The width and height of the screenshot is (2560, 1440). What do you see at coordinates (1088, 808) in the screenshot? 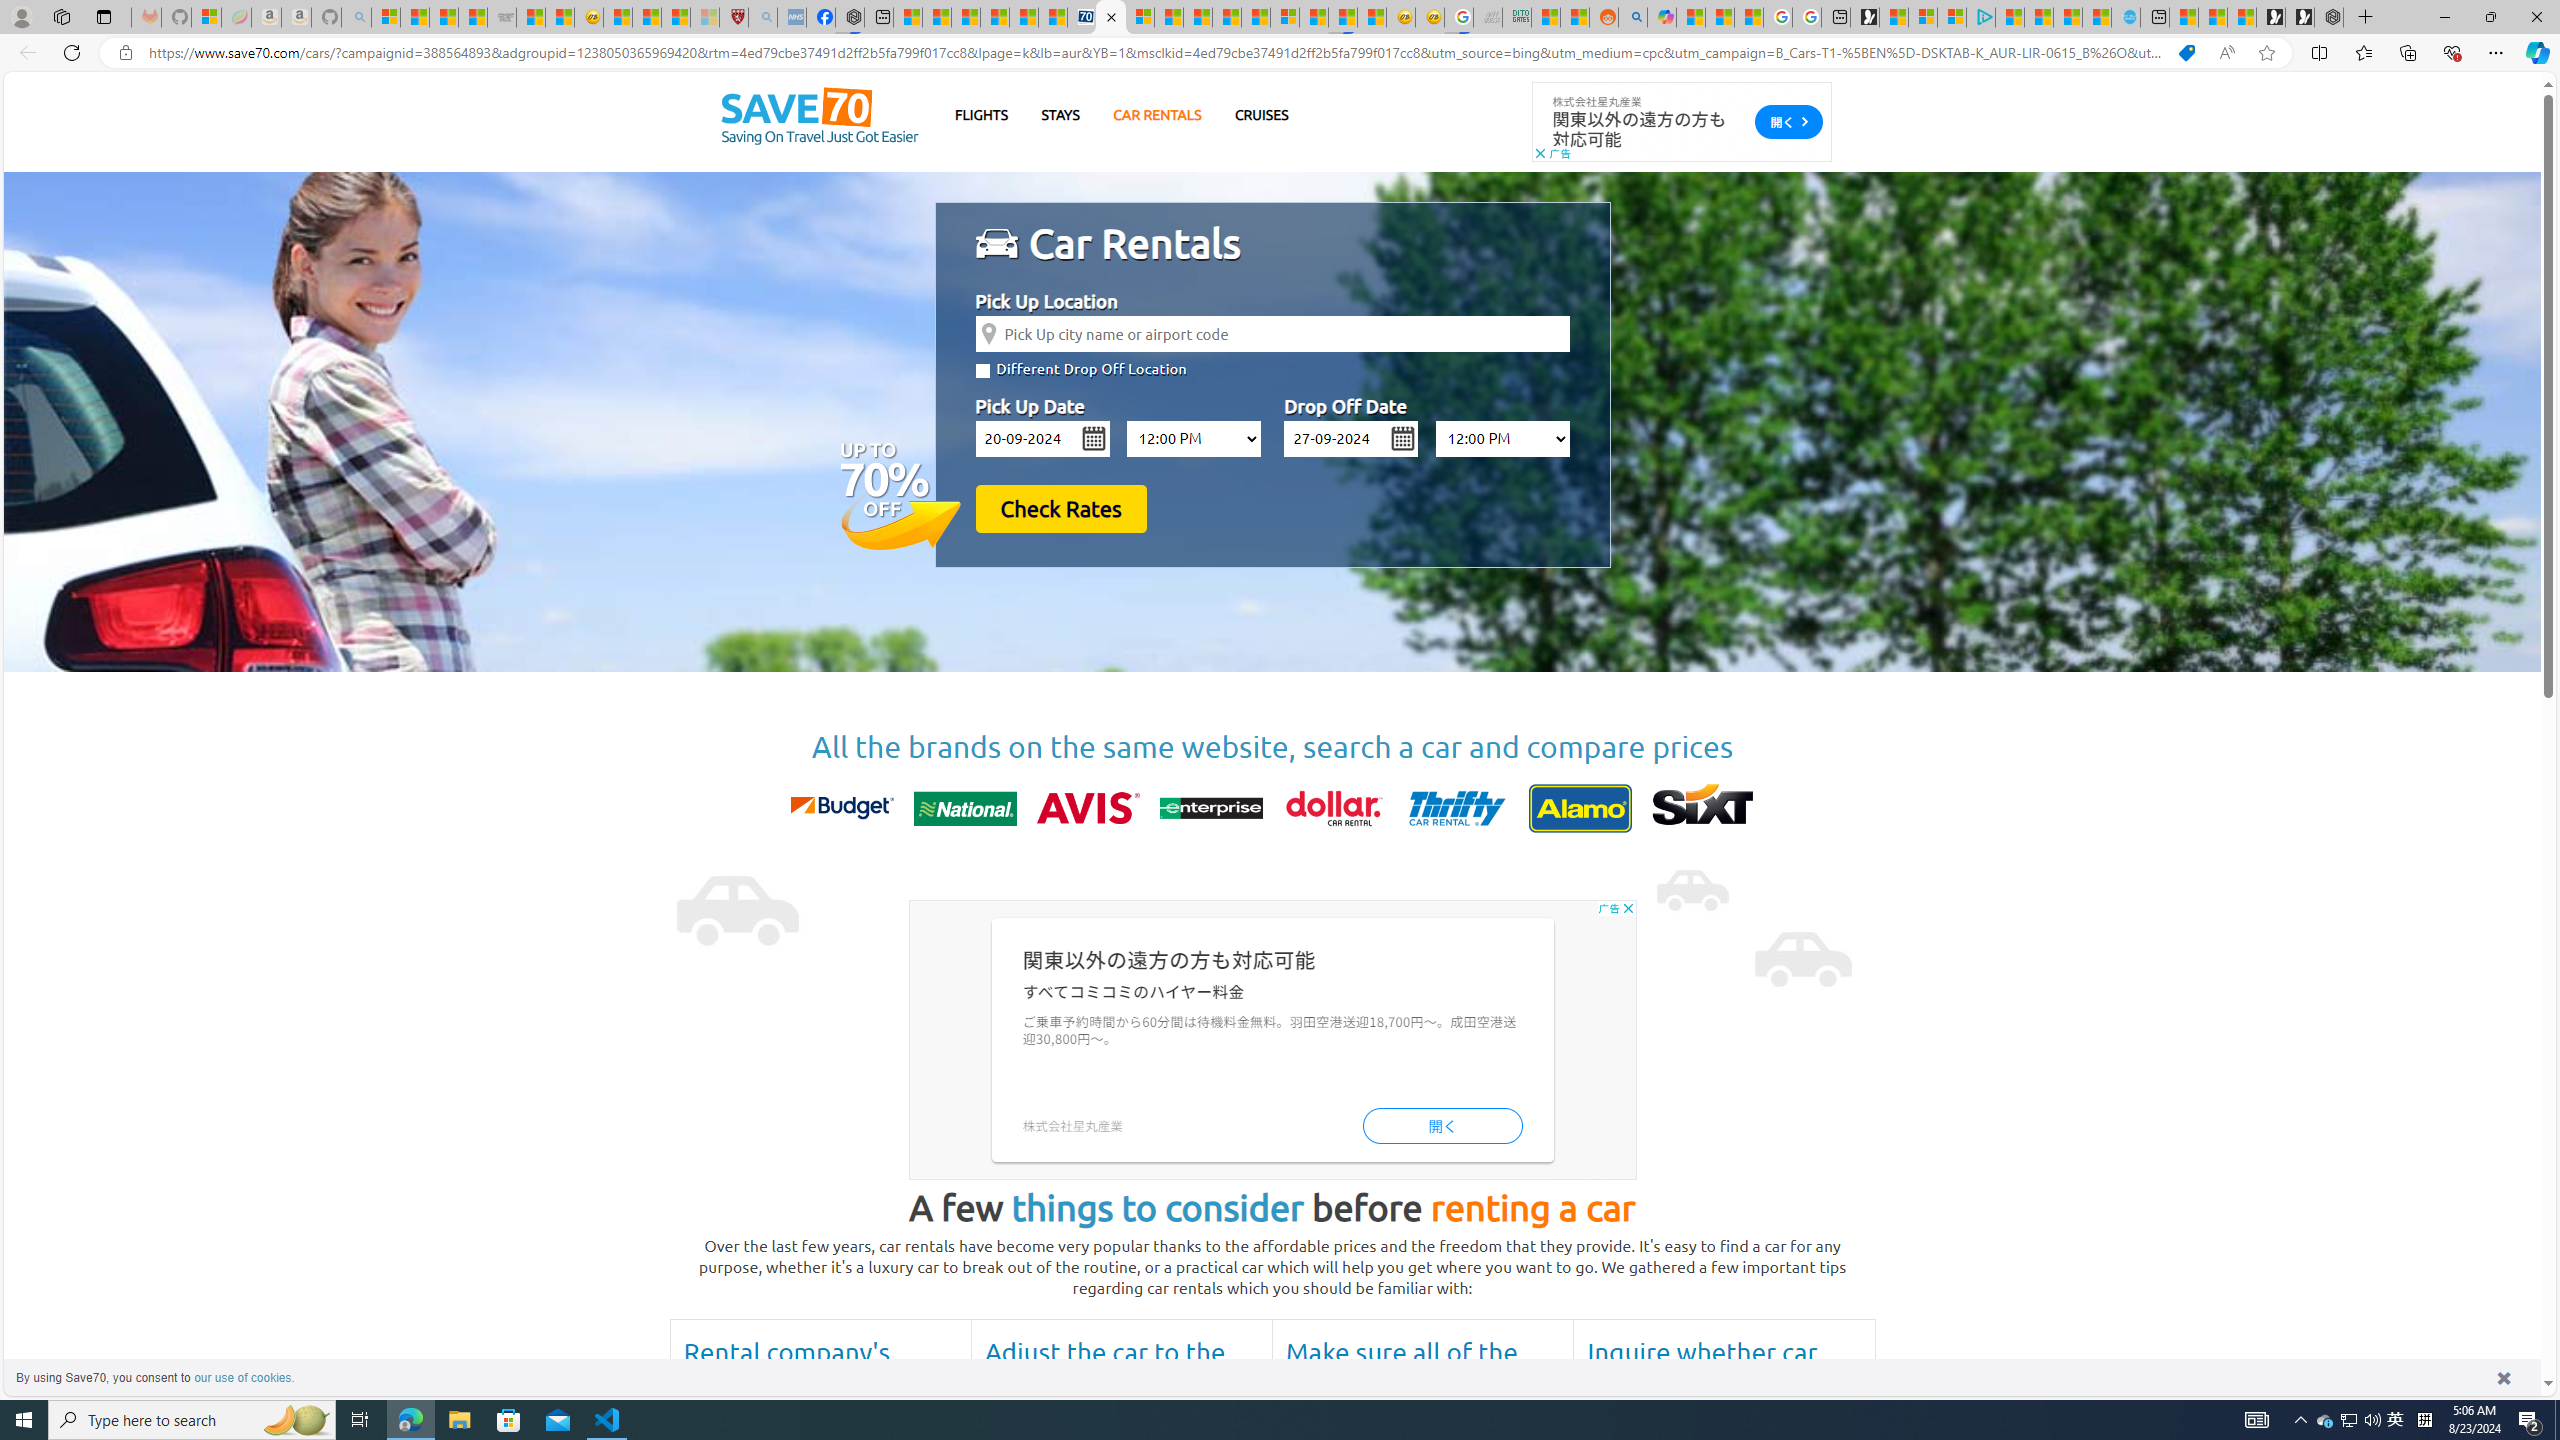
I see `avis` at bounding box center [1088, 808].